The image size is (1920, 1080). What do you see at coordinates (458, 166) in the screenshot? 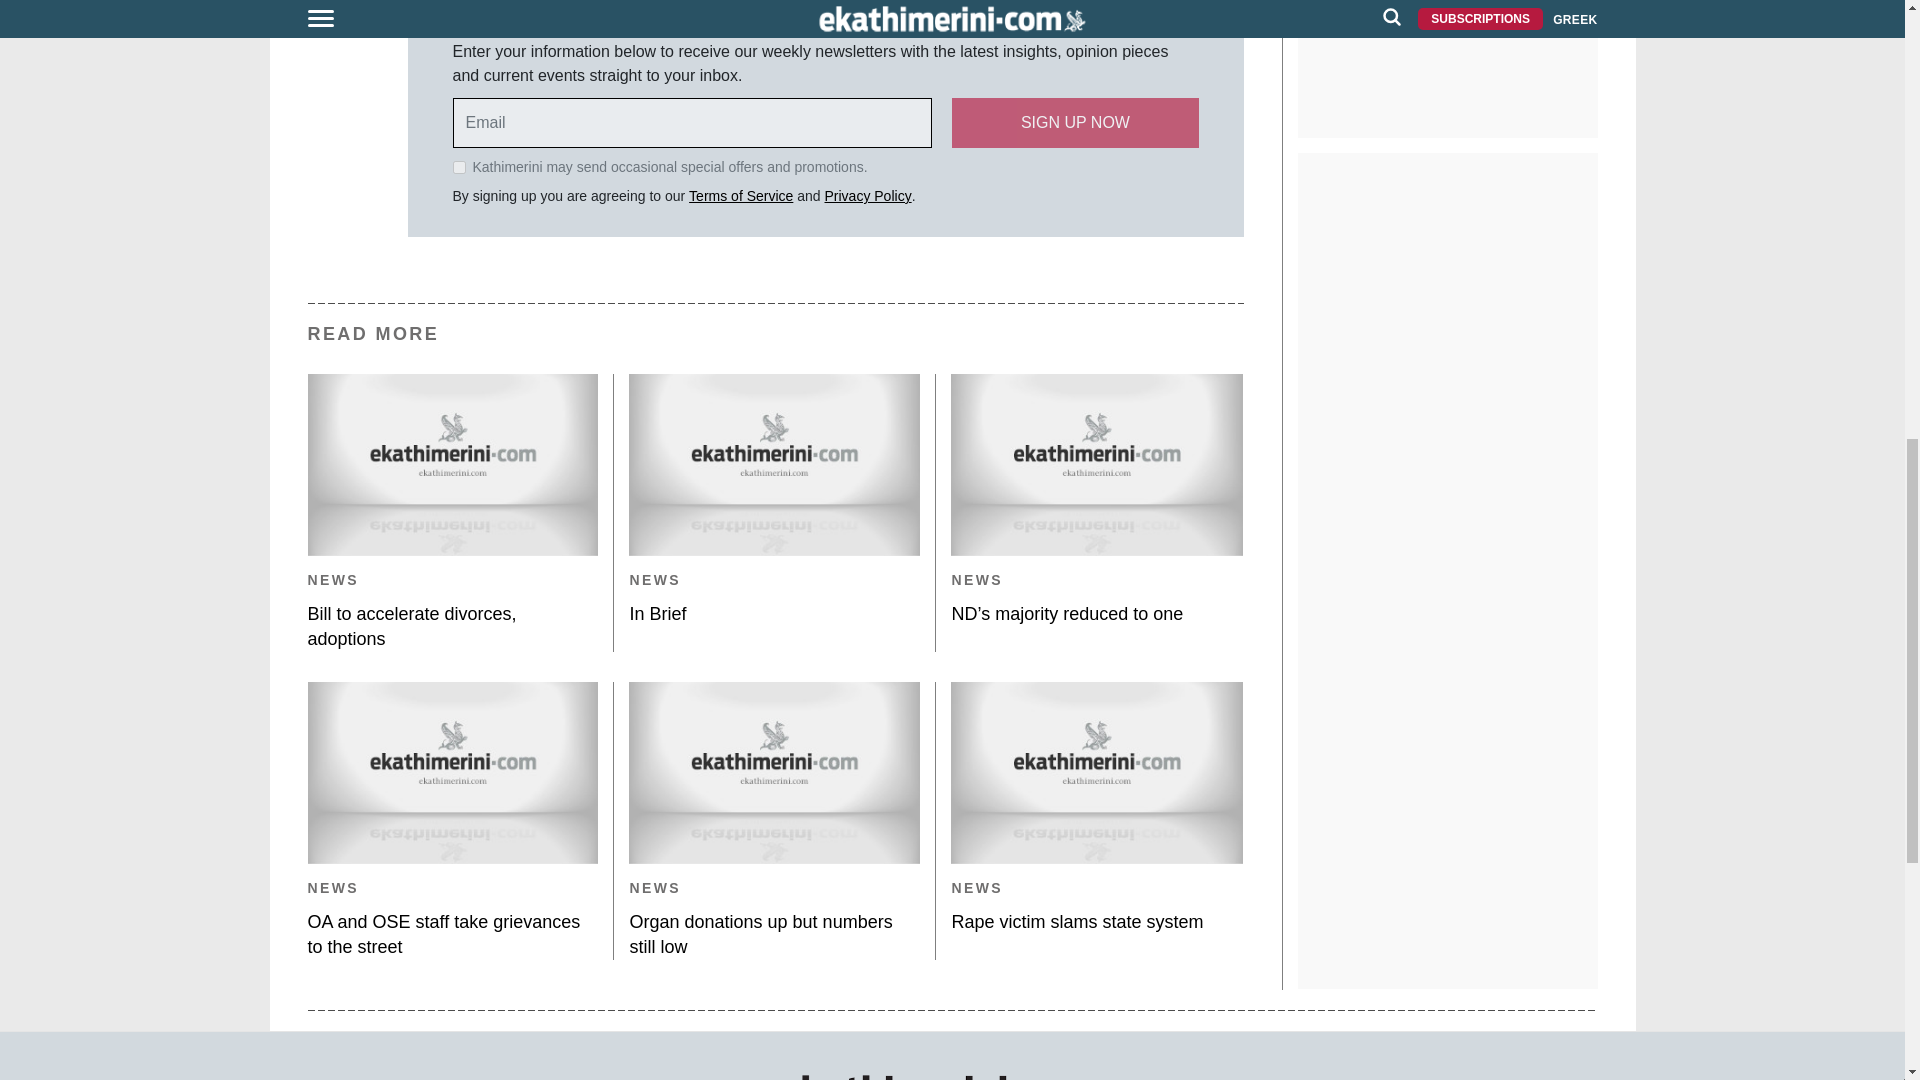
I see `on` at bounding box center [458, 166].